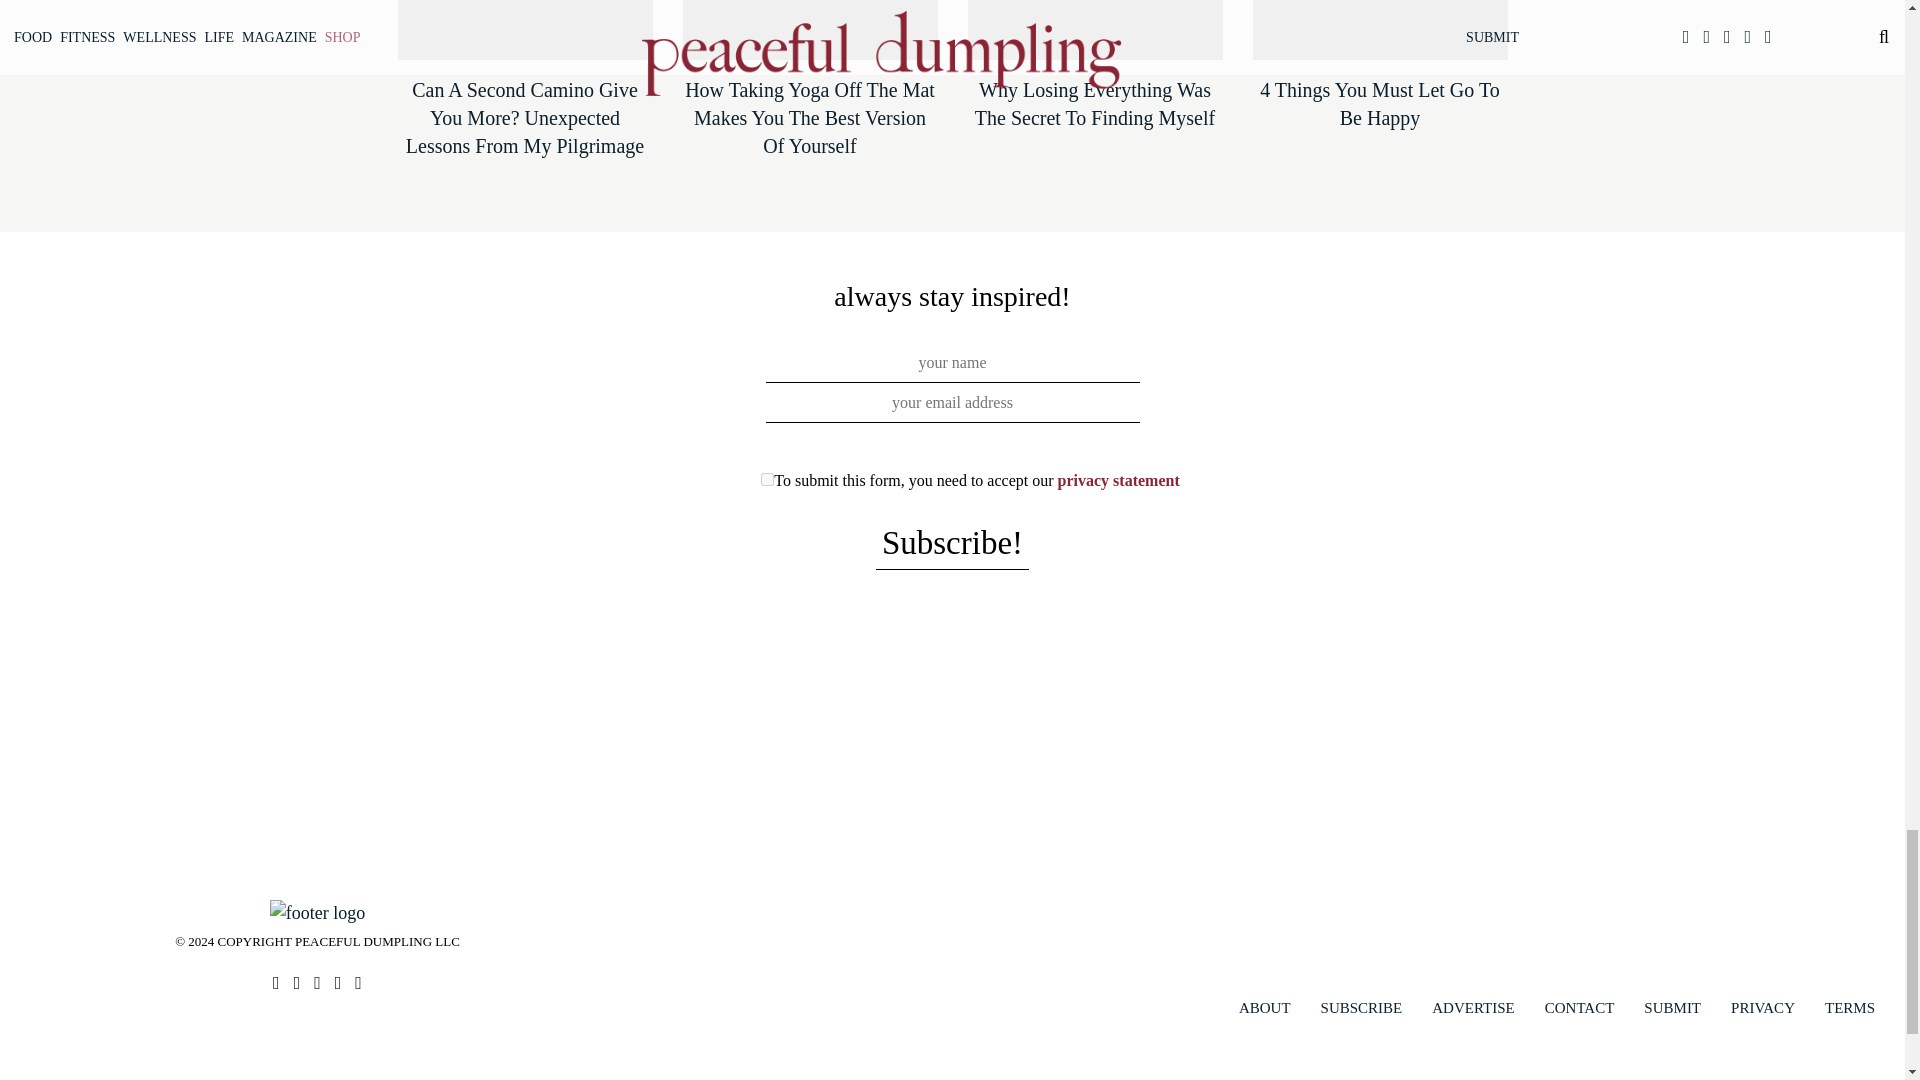 The height and width of the screenshot is (1080, 1920). I want to click on Subscribe!, so click(952, 544).